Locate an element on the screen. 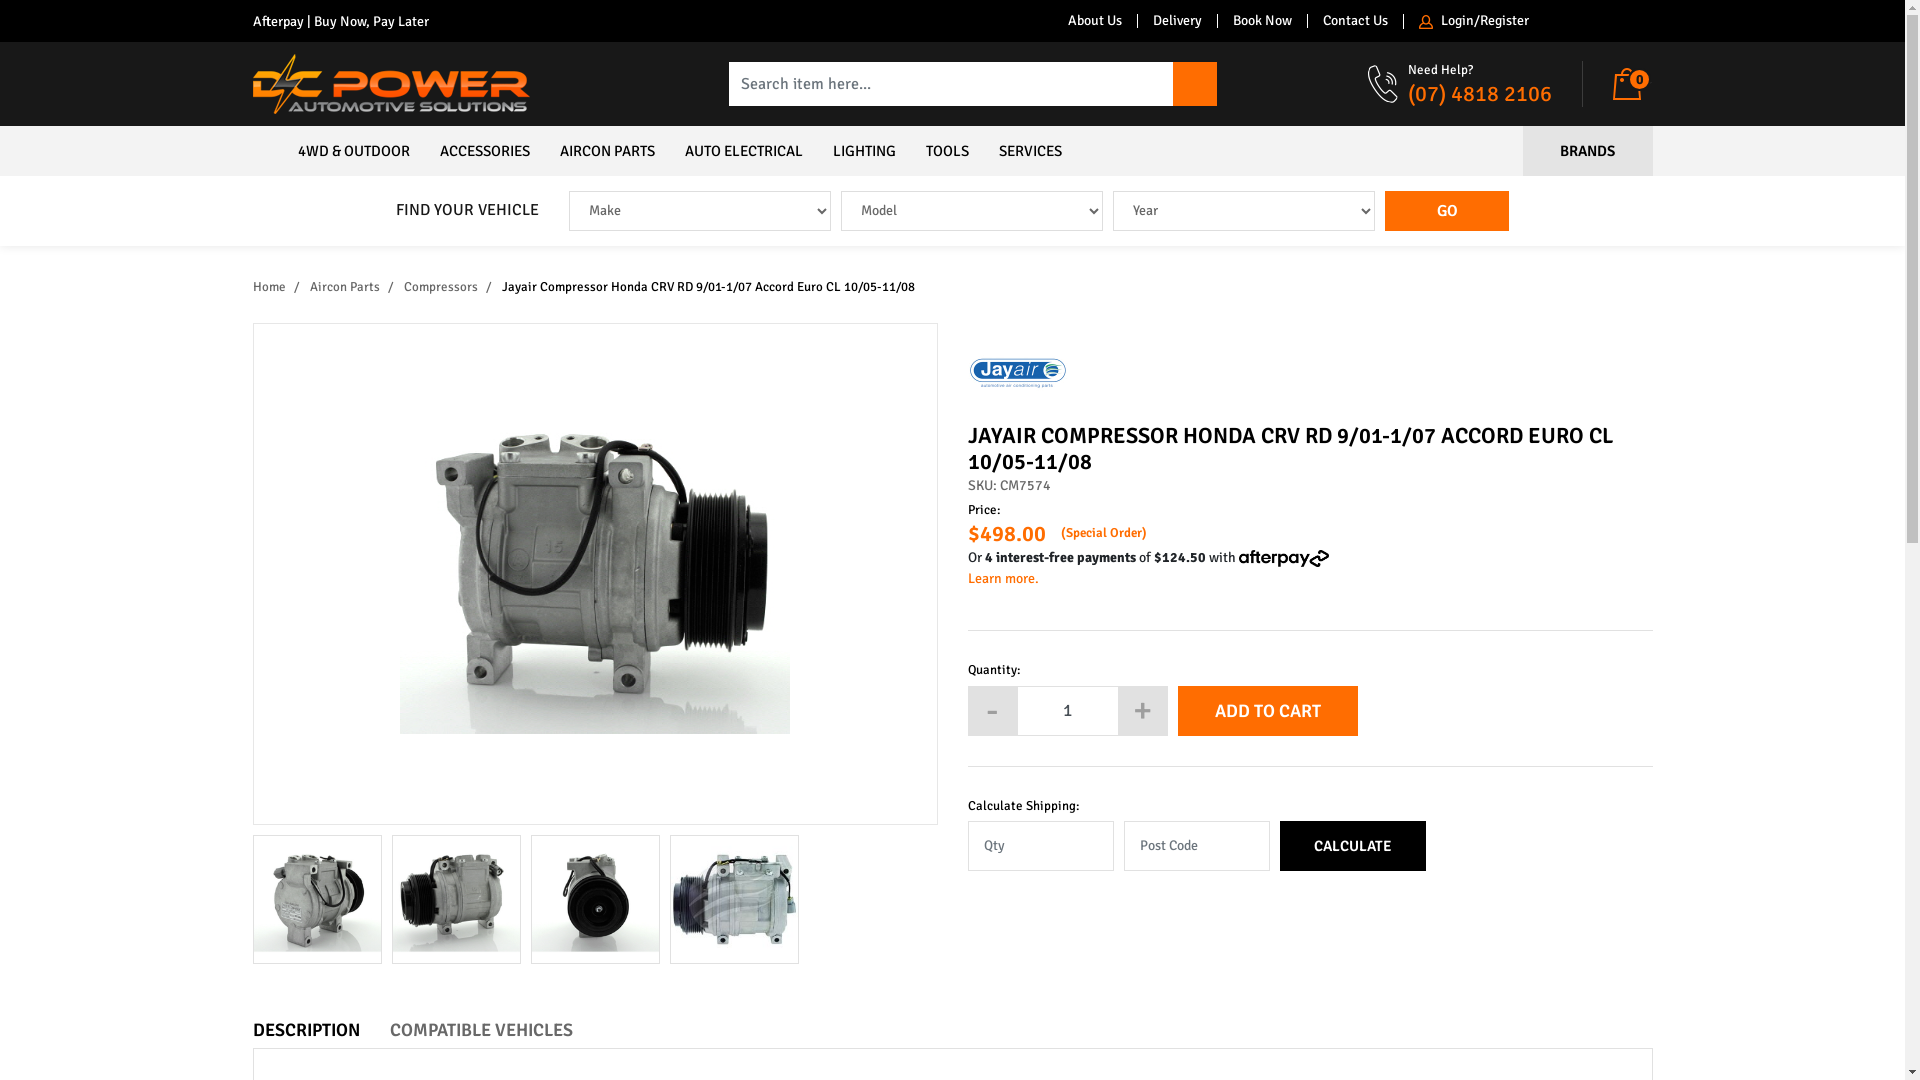 This screenshot has height=1080, width=1920. + is located at coordinates (1143, 711).